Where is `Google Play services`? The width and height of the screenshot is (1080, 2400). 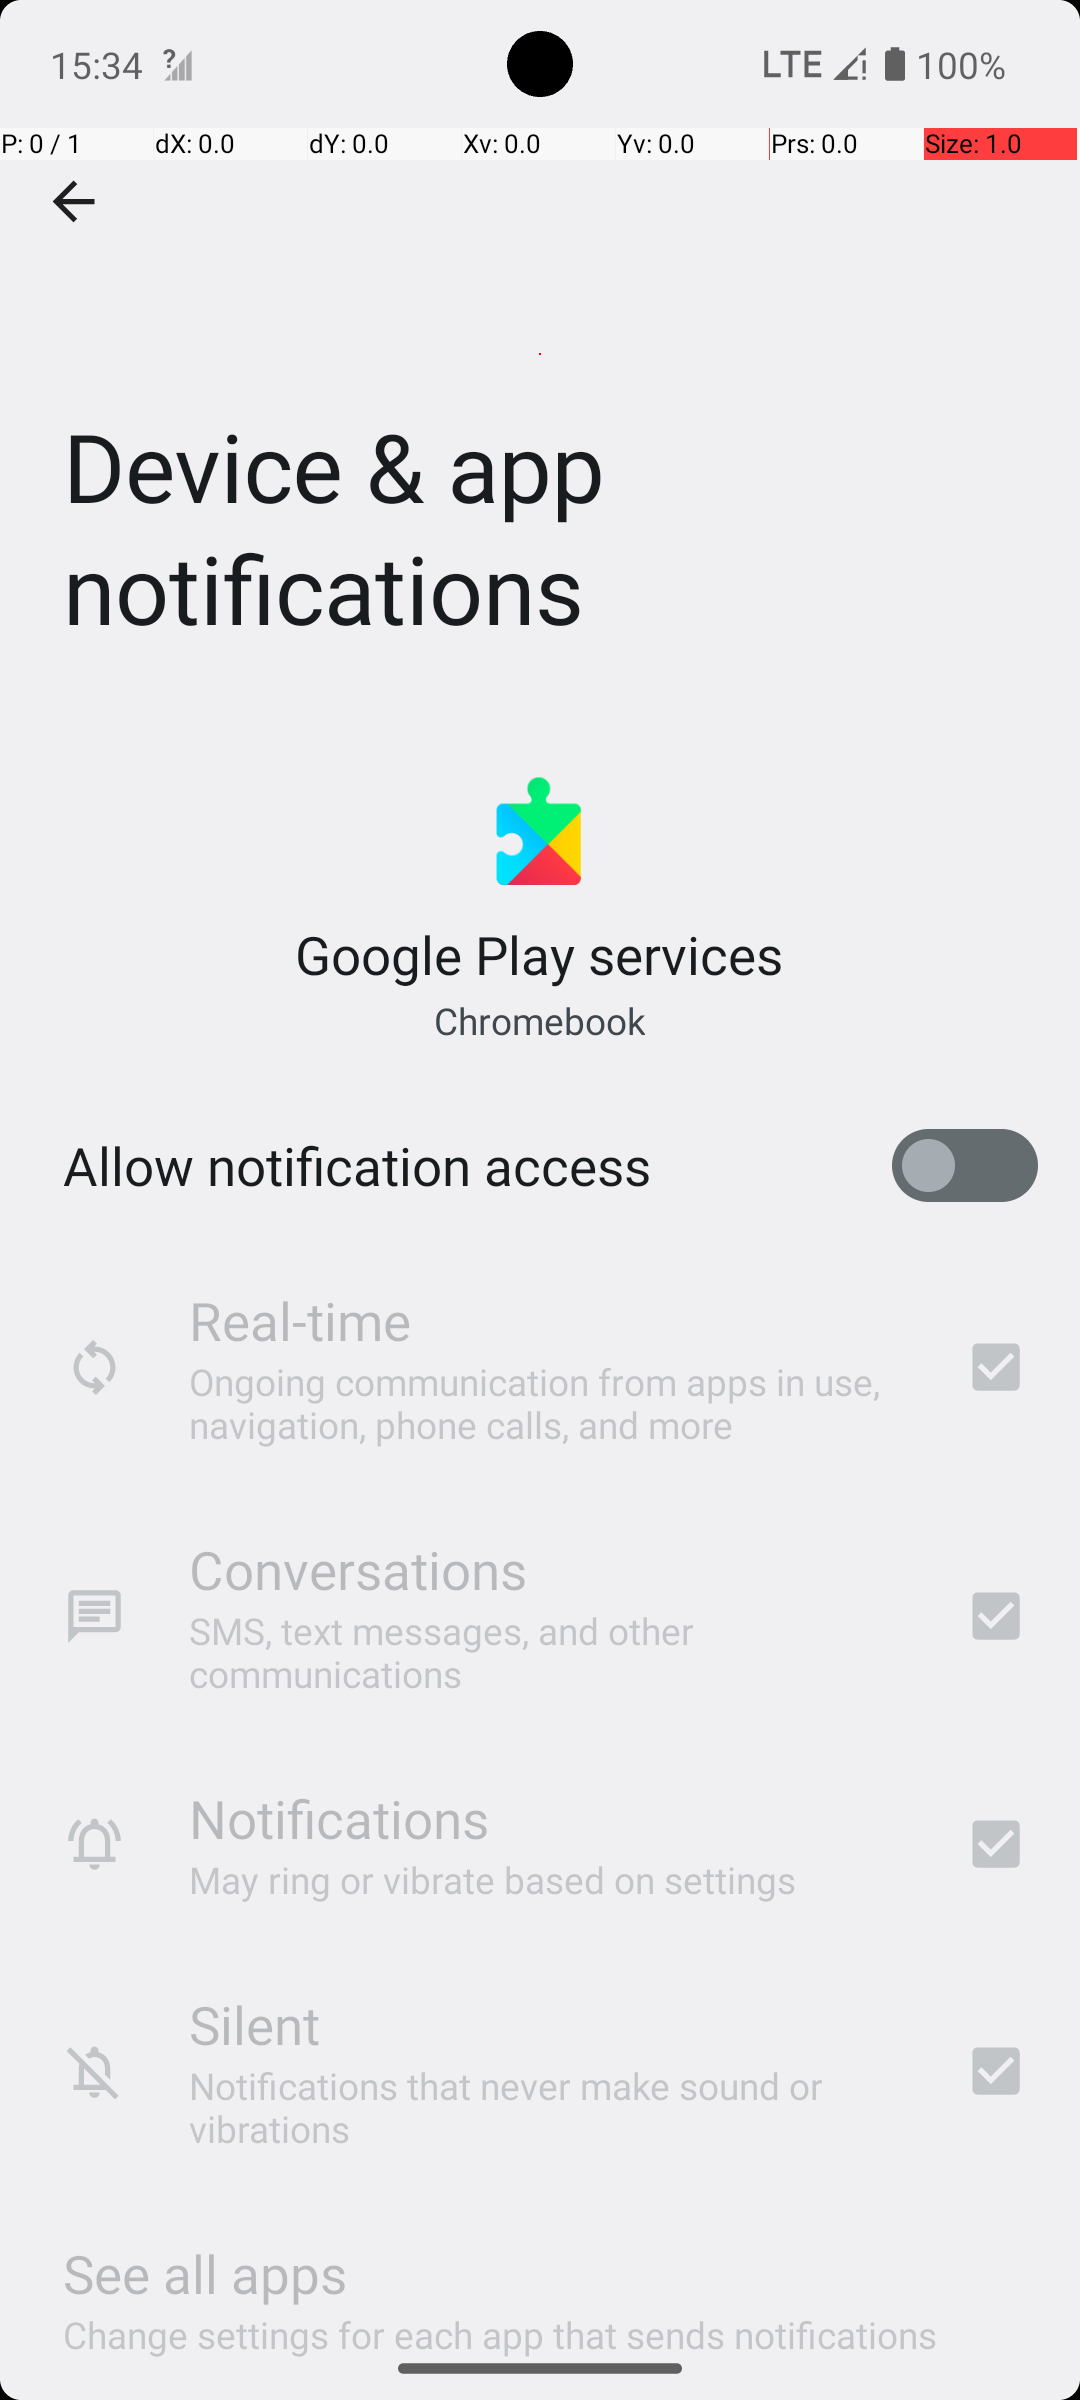
Google Play services is located at coordinates (540, 954).